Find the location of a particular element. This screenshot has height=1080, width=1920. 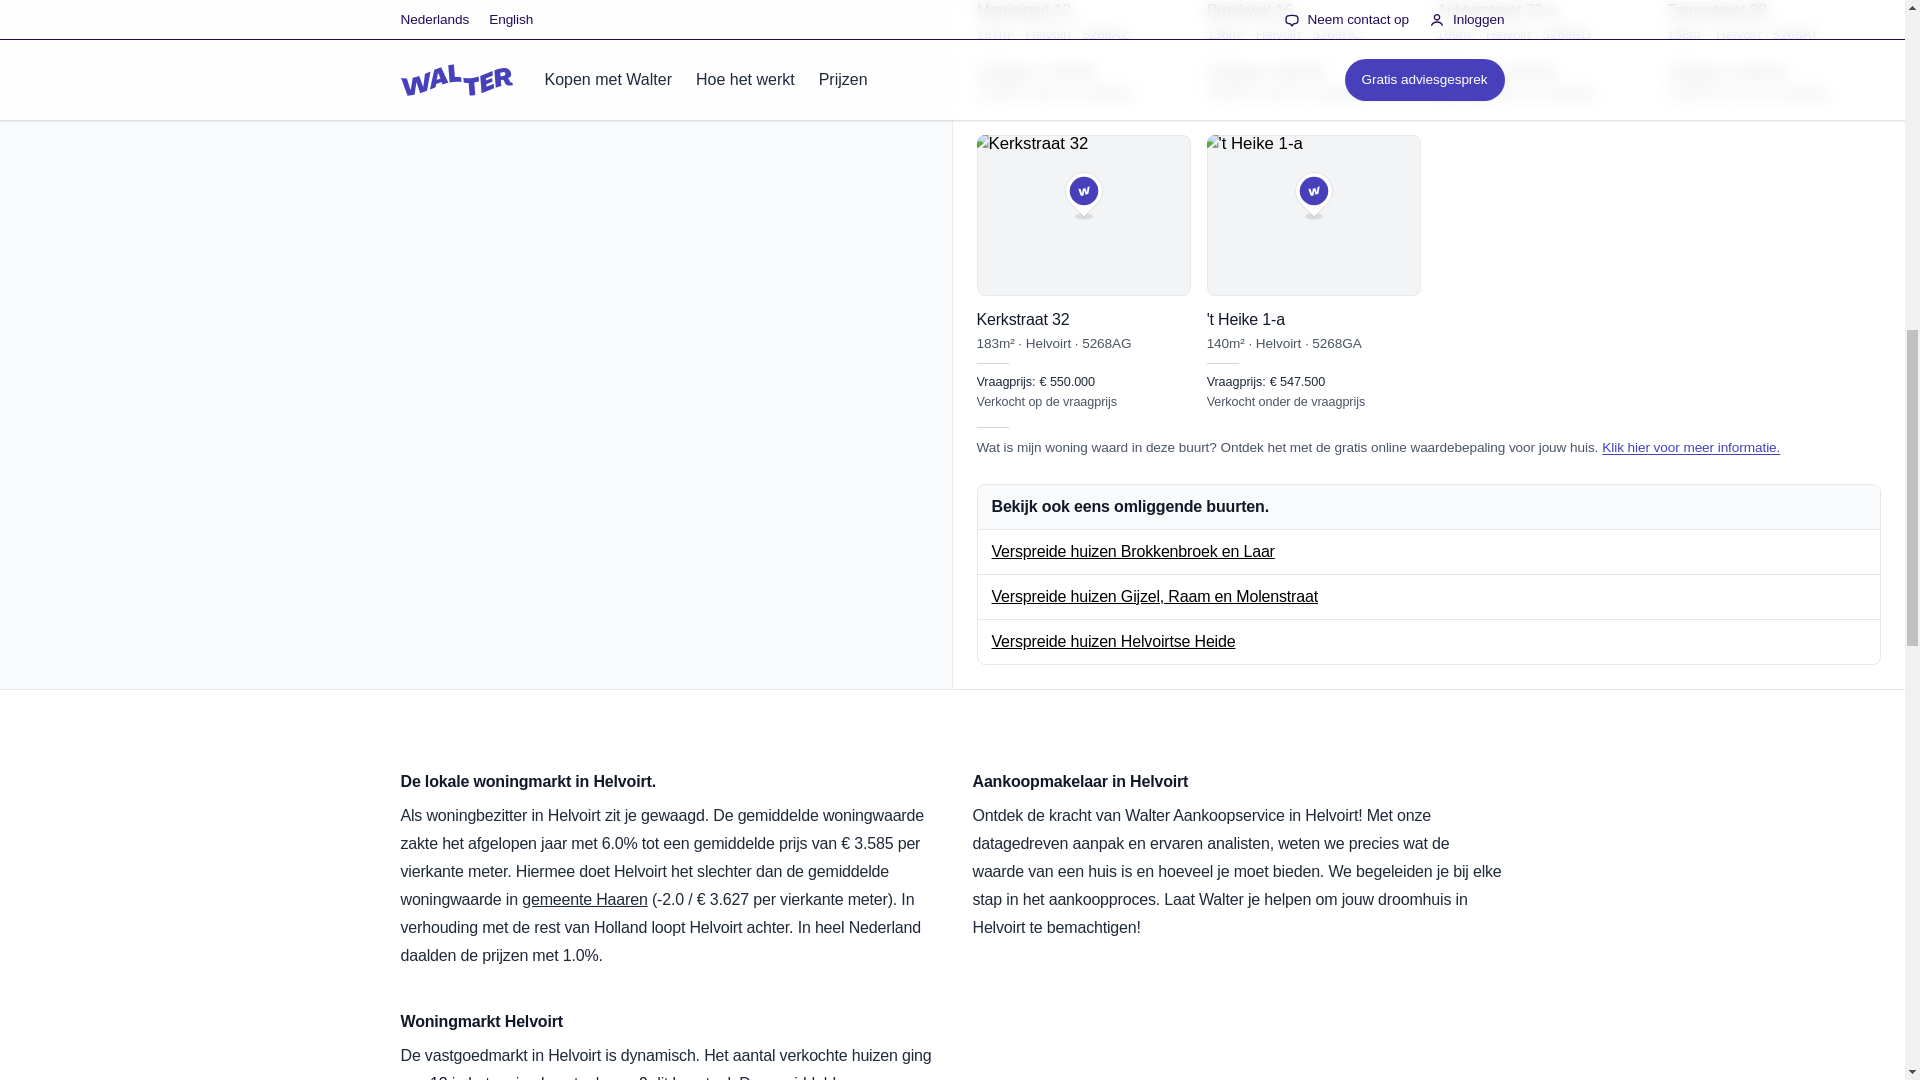

Martinipad 12, Helvoirt is located at coordinates (1082, 52).